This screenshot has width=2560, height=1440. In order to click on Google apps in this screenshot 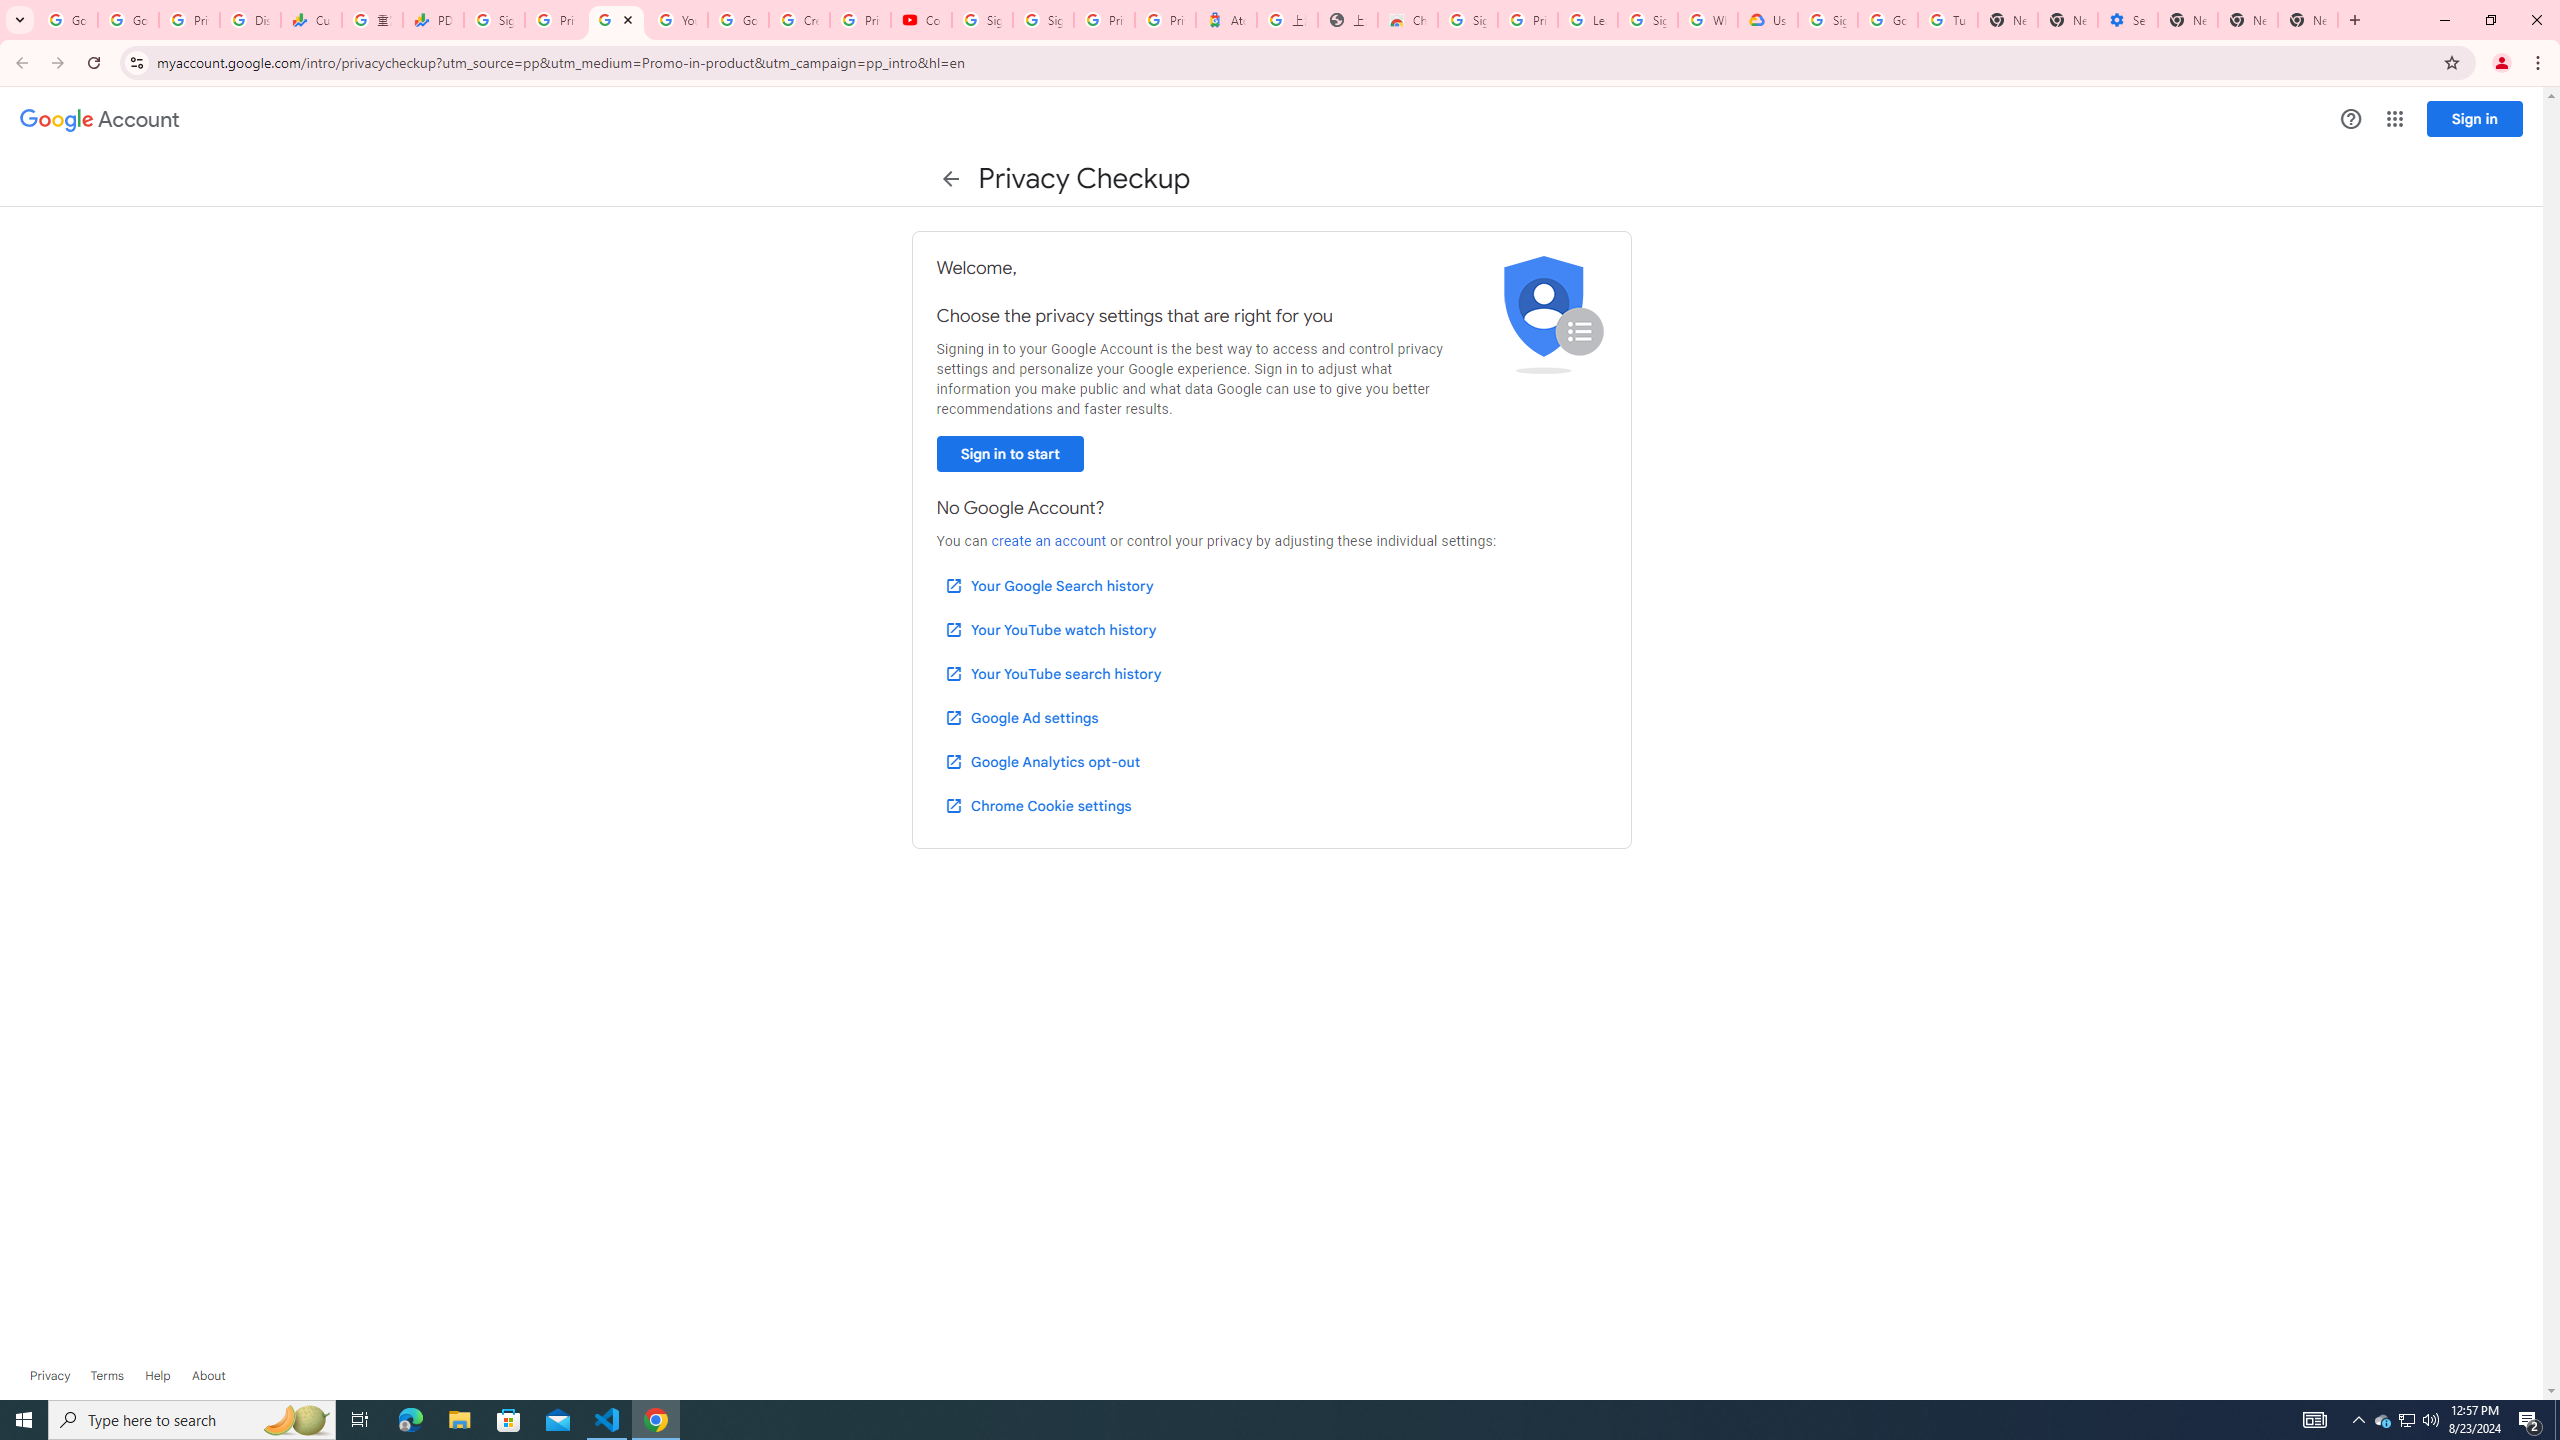, I will do `click(2394, 119)`.